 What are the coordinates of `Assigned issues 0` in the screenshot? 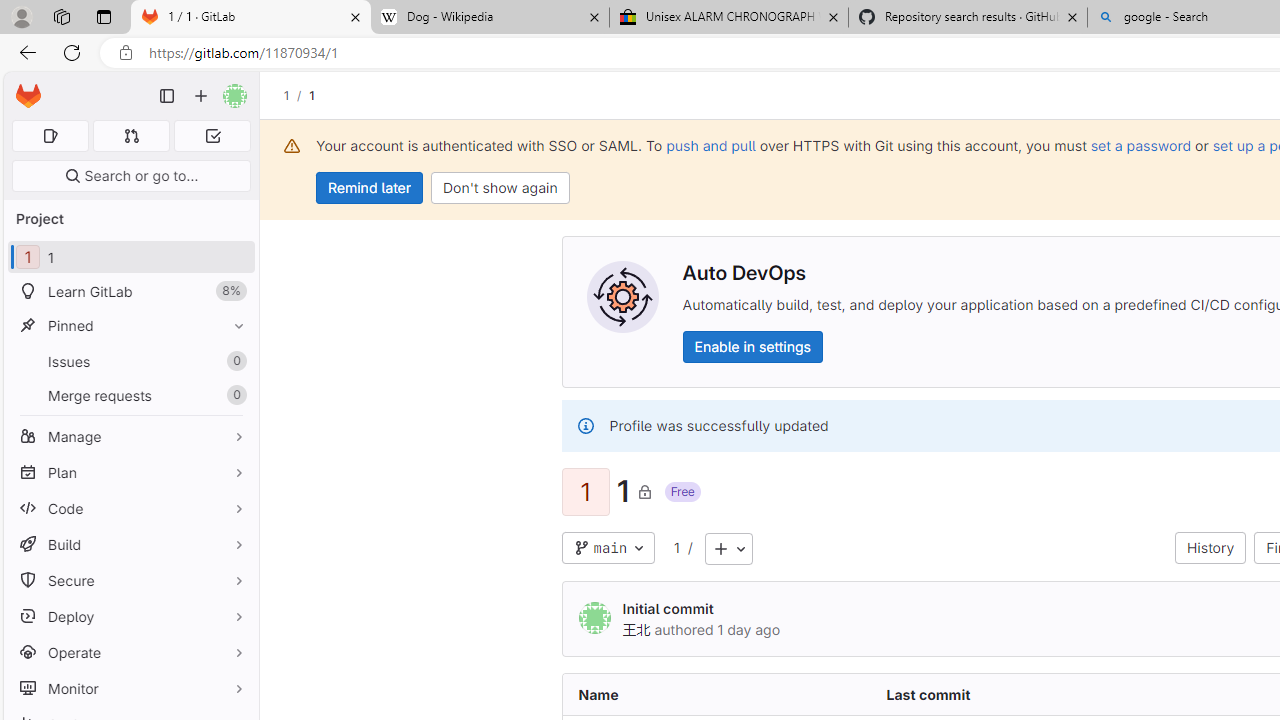 It's located at (50, 136).